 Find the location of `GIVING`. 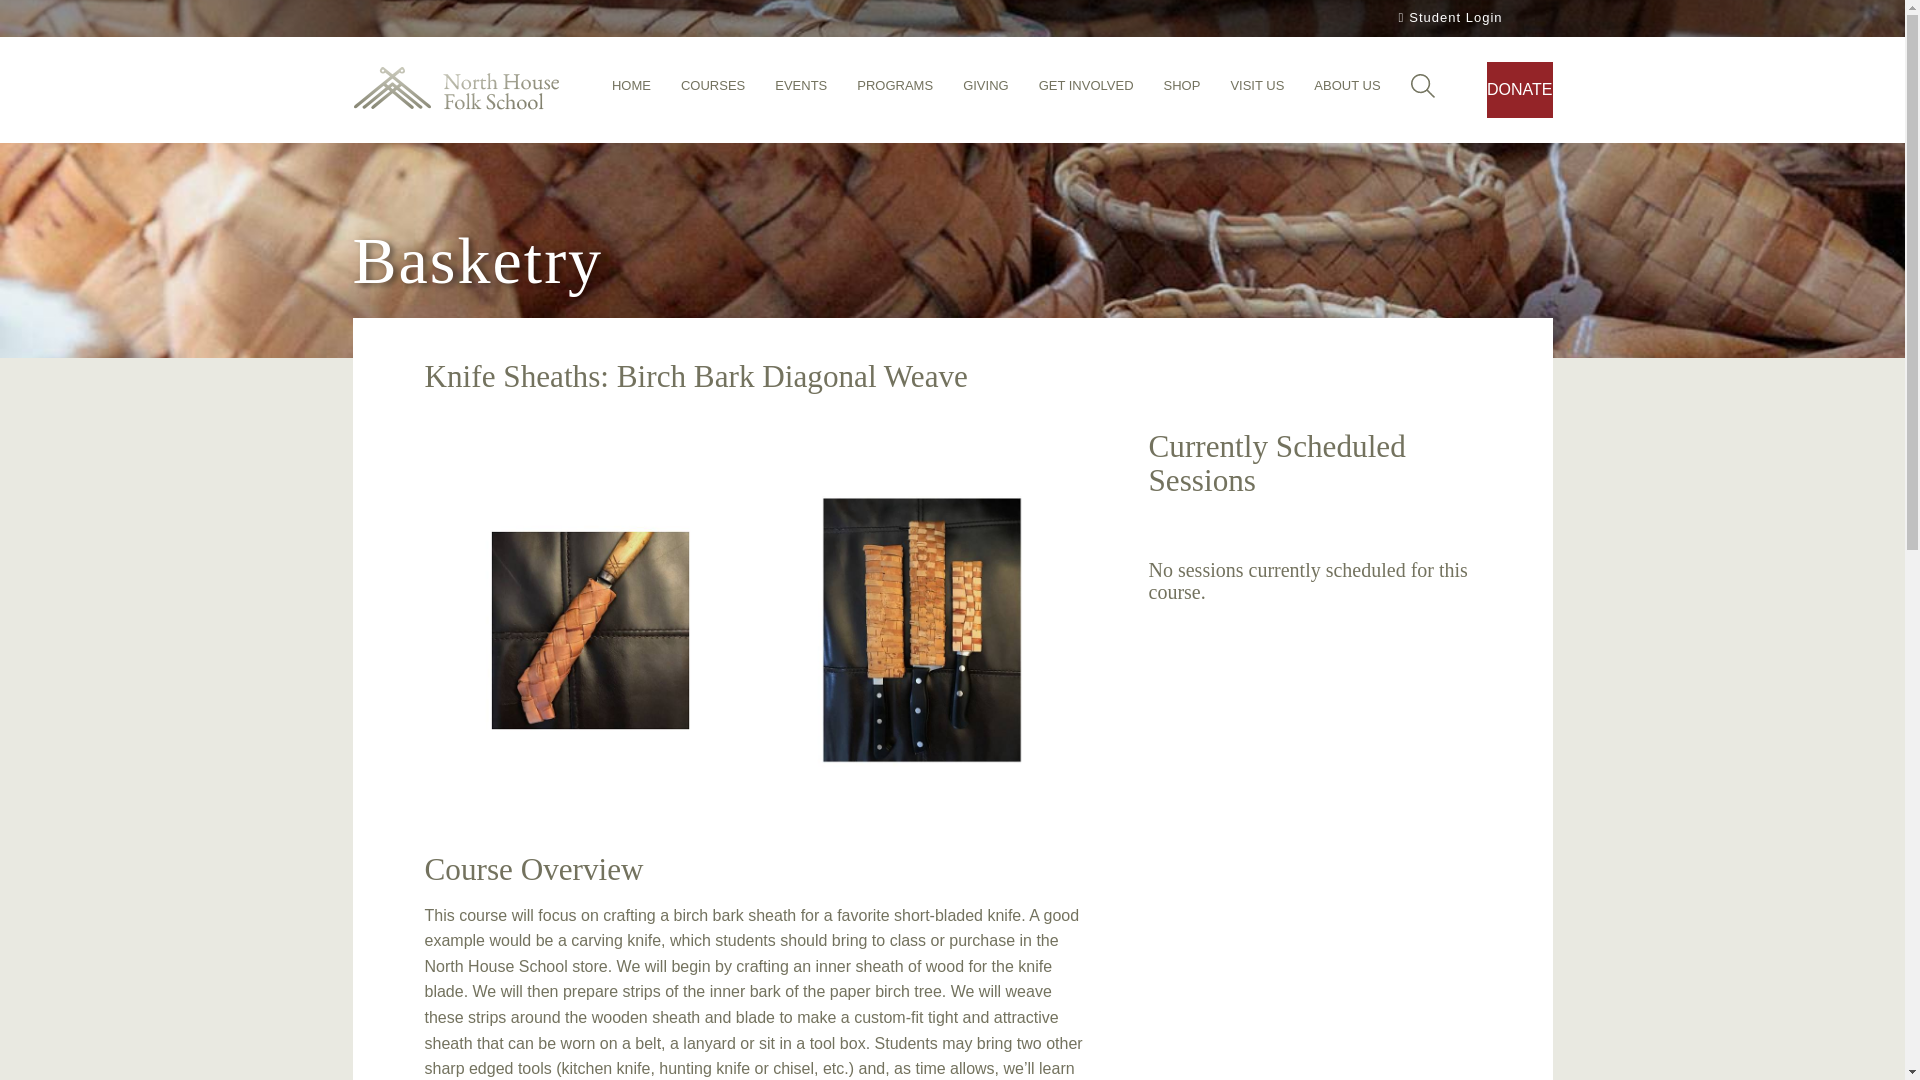

GIVING is located at coordinates (986, 91).